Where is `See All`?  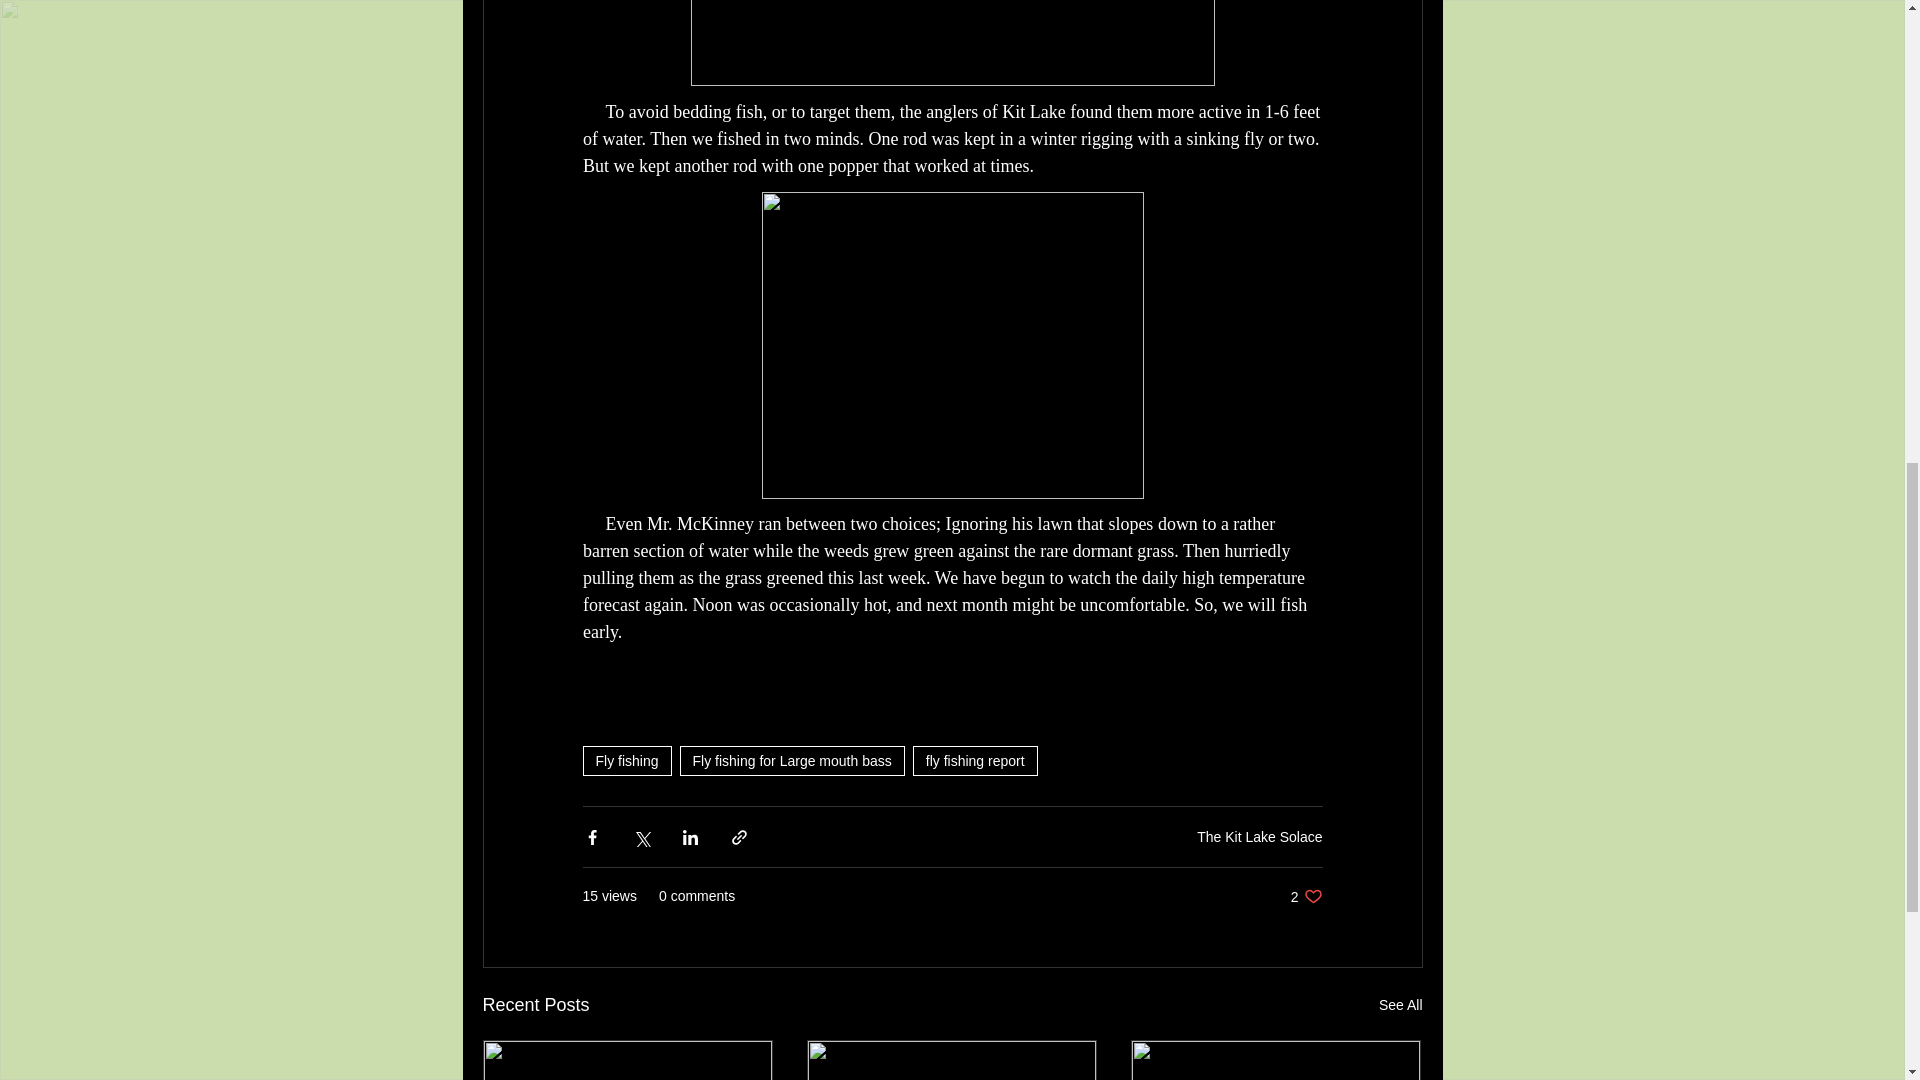 See All is located at coordinates (1306, 896).